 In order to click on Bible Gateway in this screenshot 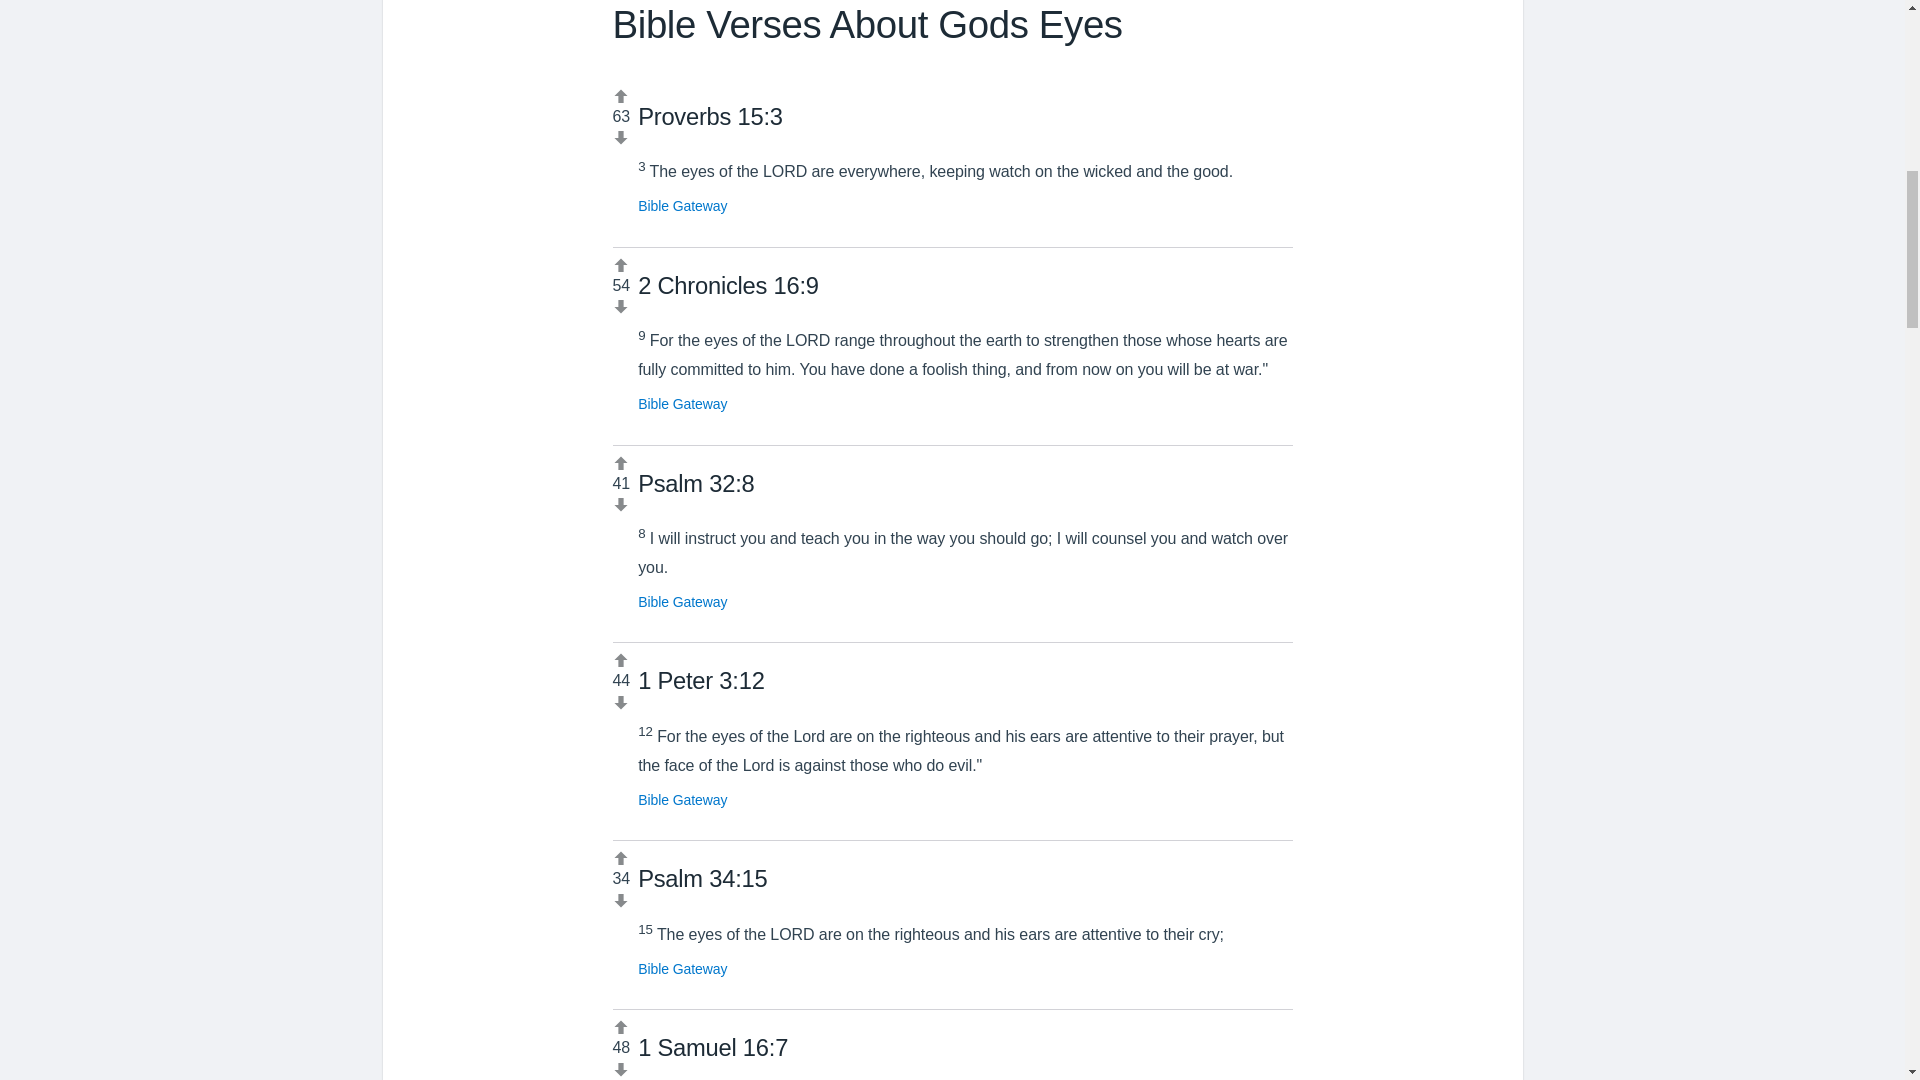, I will do `click(682, 404)`.